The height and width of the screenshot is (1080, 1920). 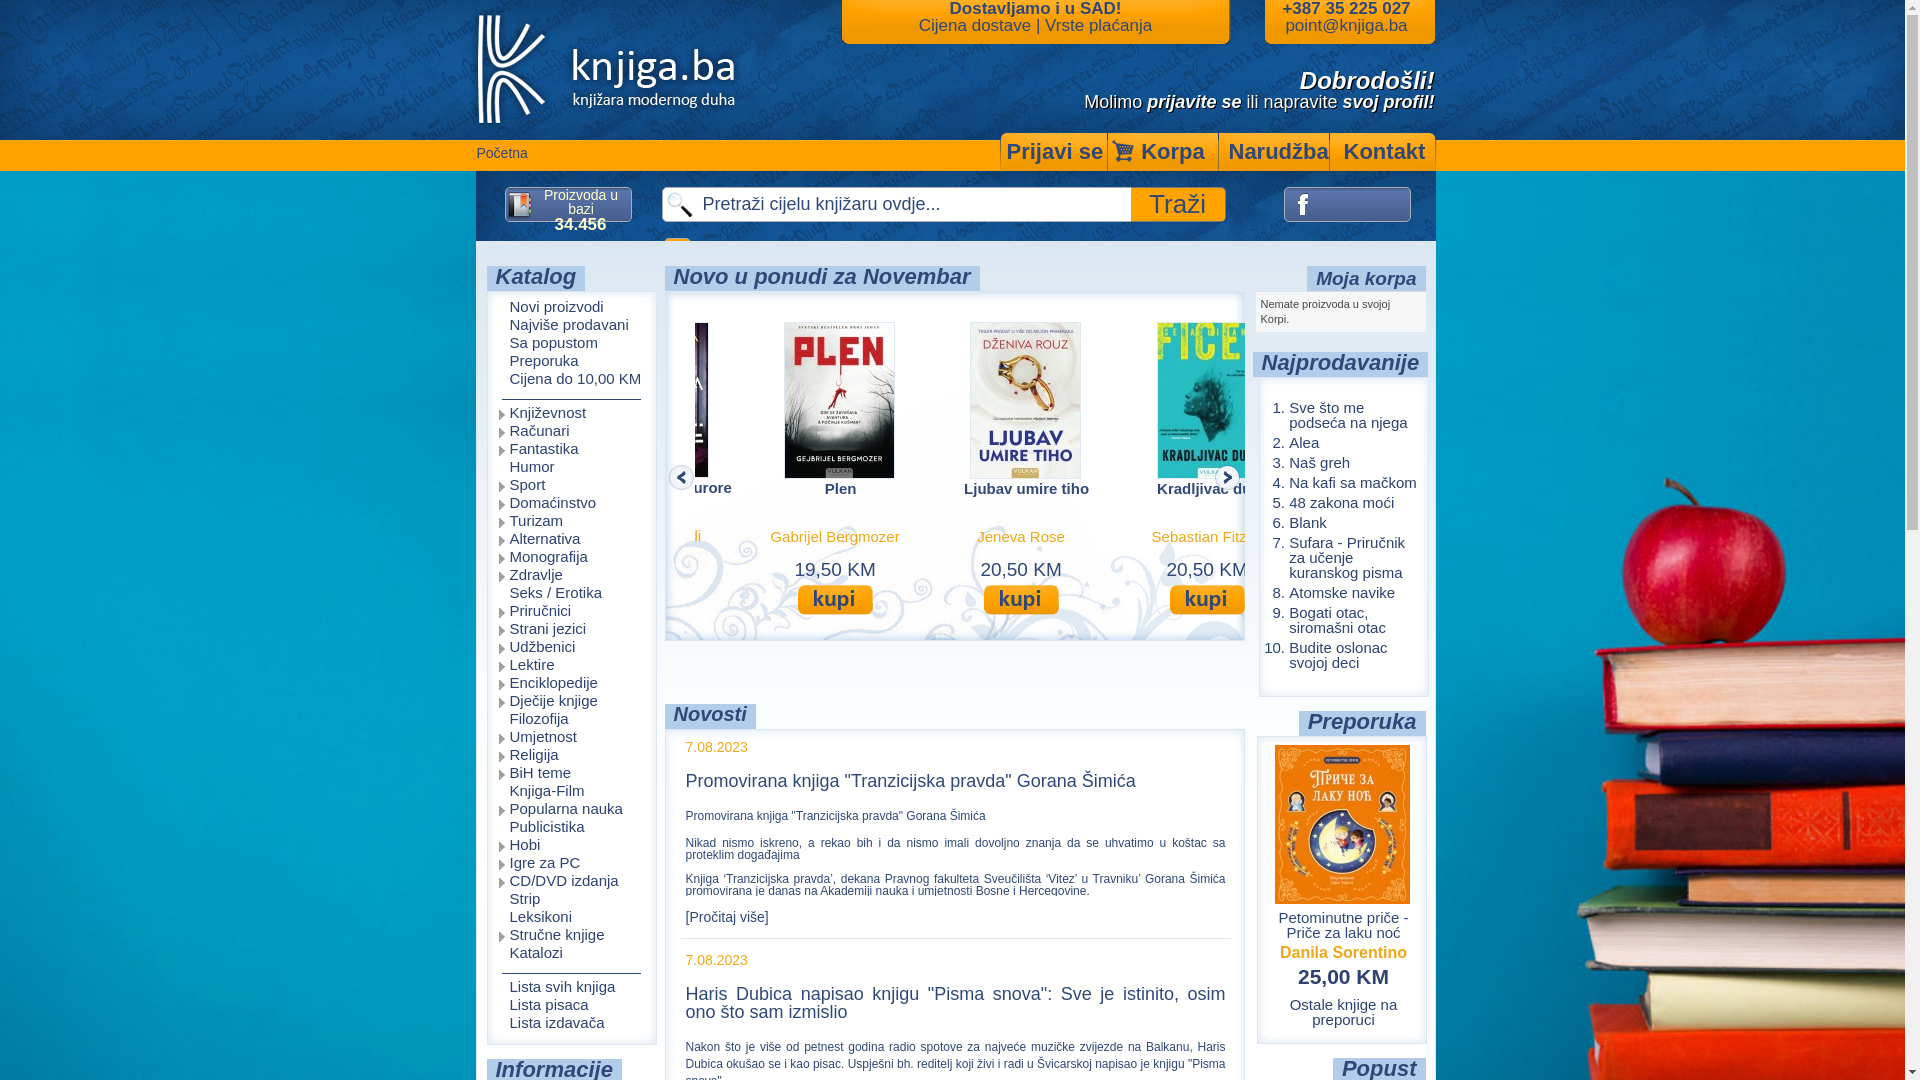 I want to click on point@knjiga.ba, so click(x=1346, y=26).